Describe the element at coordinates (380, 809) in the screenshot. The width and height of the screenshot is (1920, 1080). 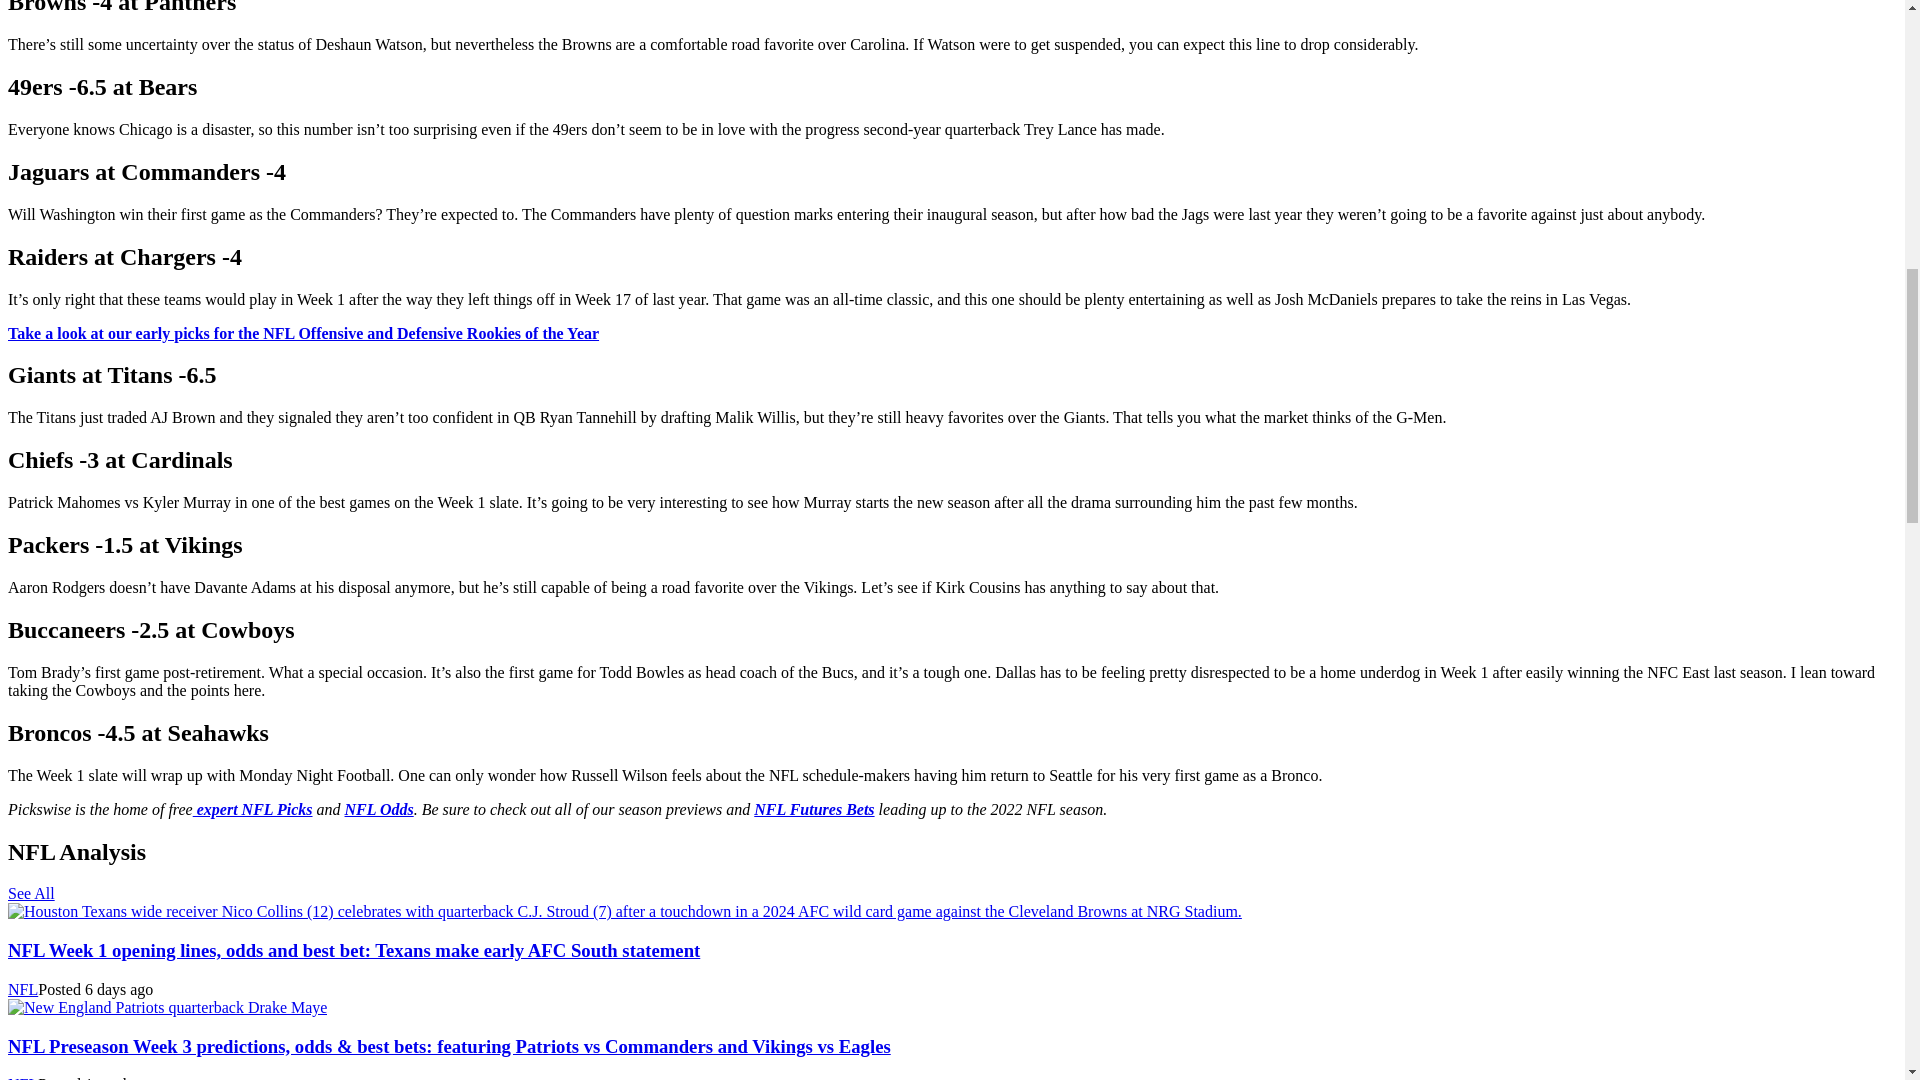
I see `NFL Odds` at that location.